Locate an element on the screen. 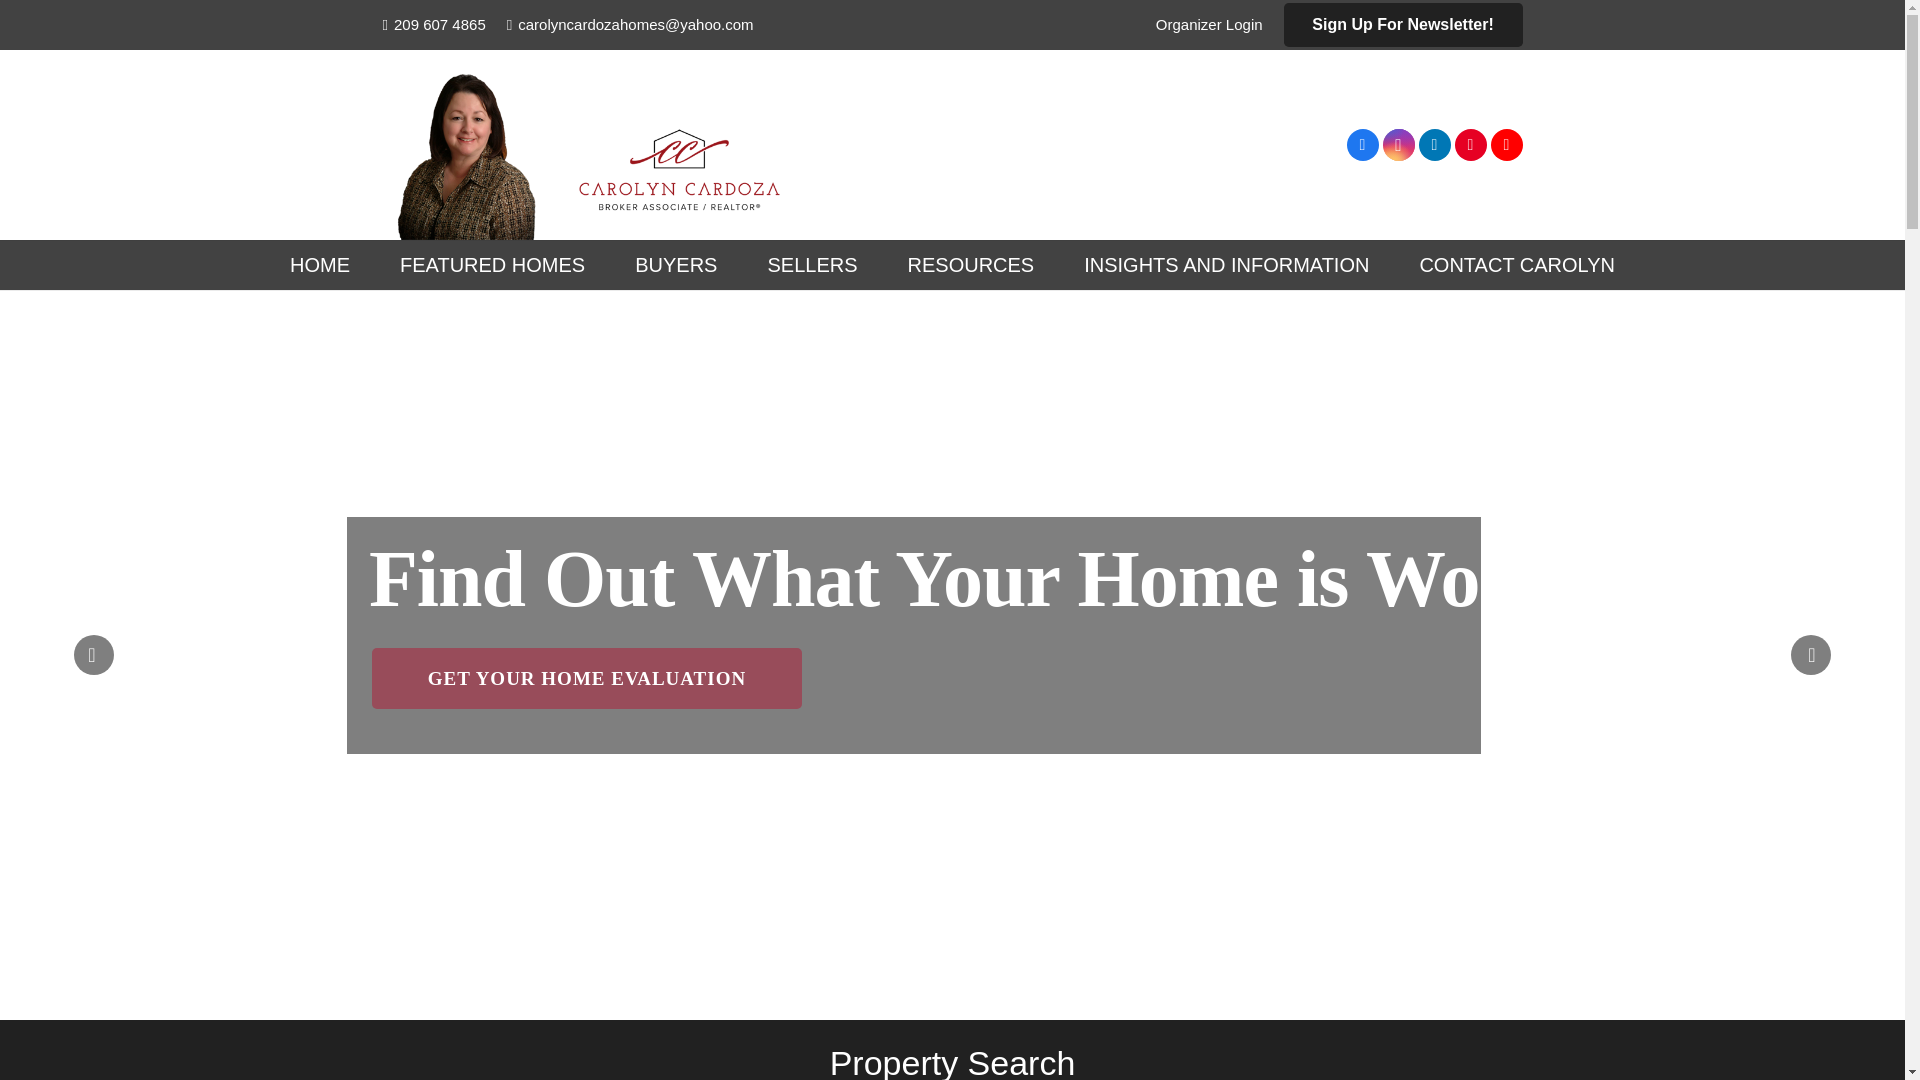  Instagram is located at coordinates (1398, 144).